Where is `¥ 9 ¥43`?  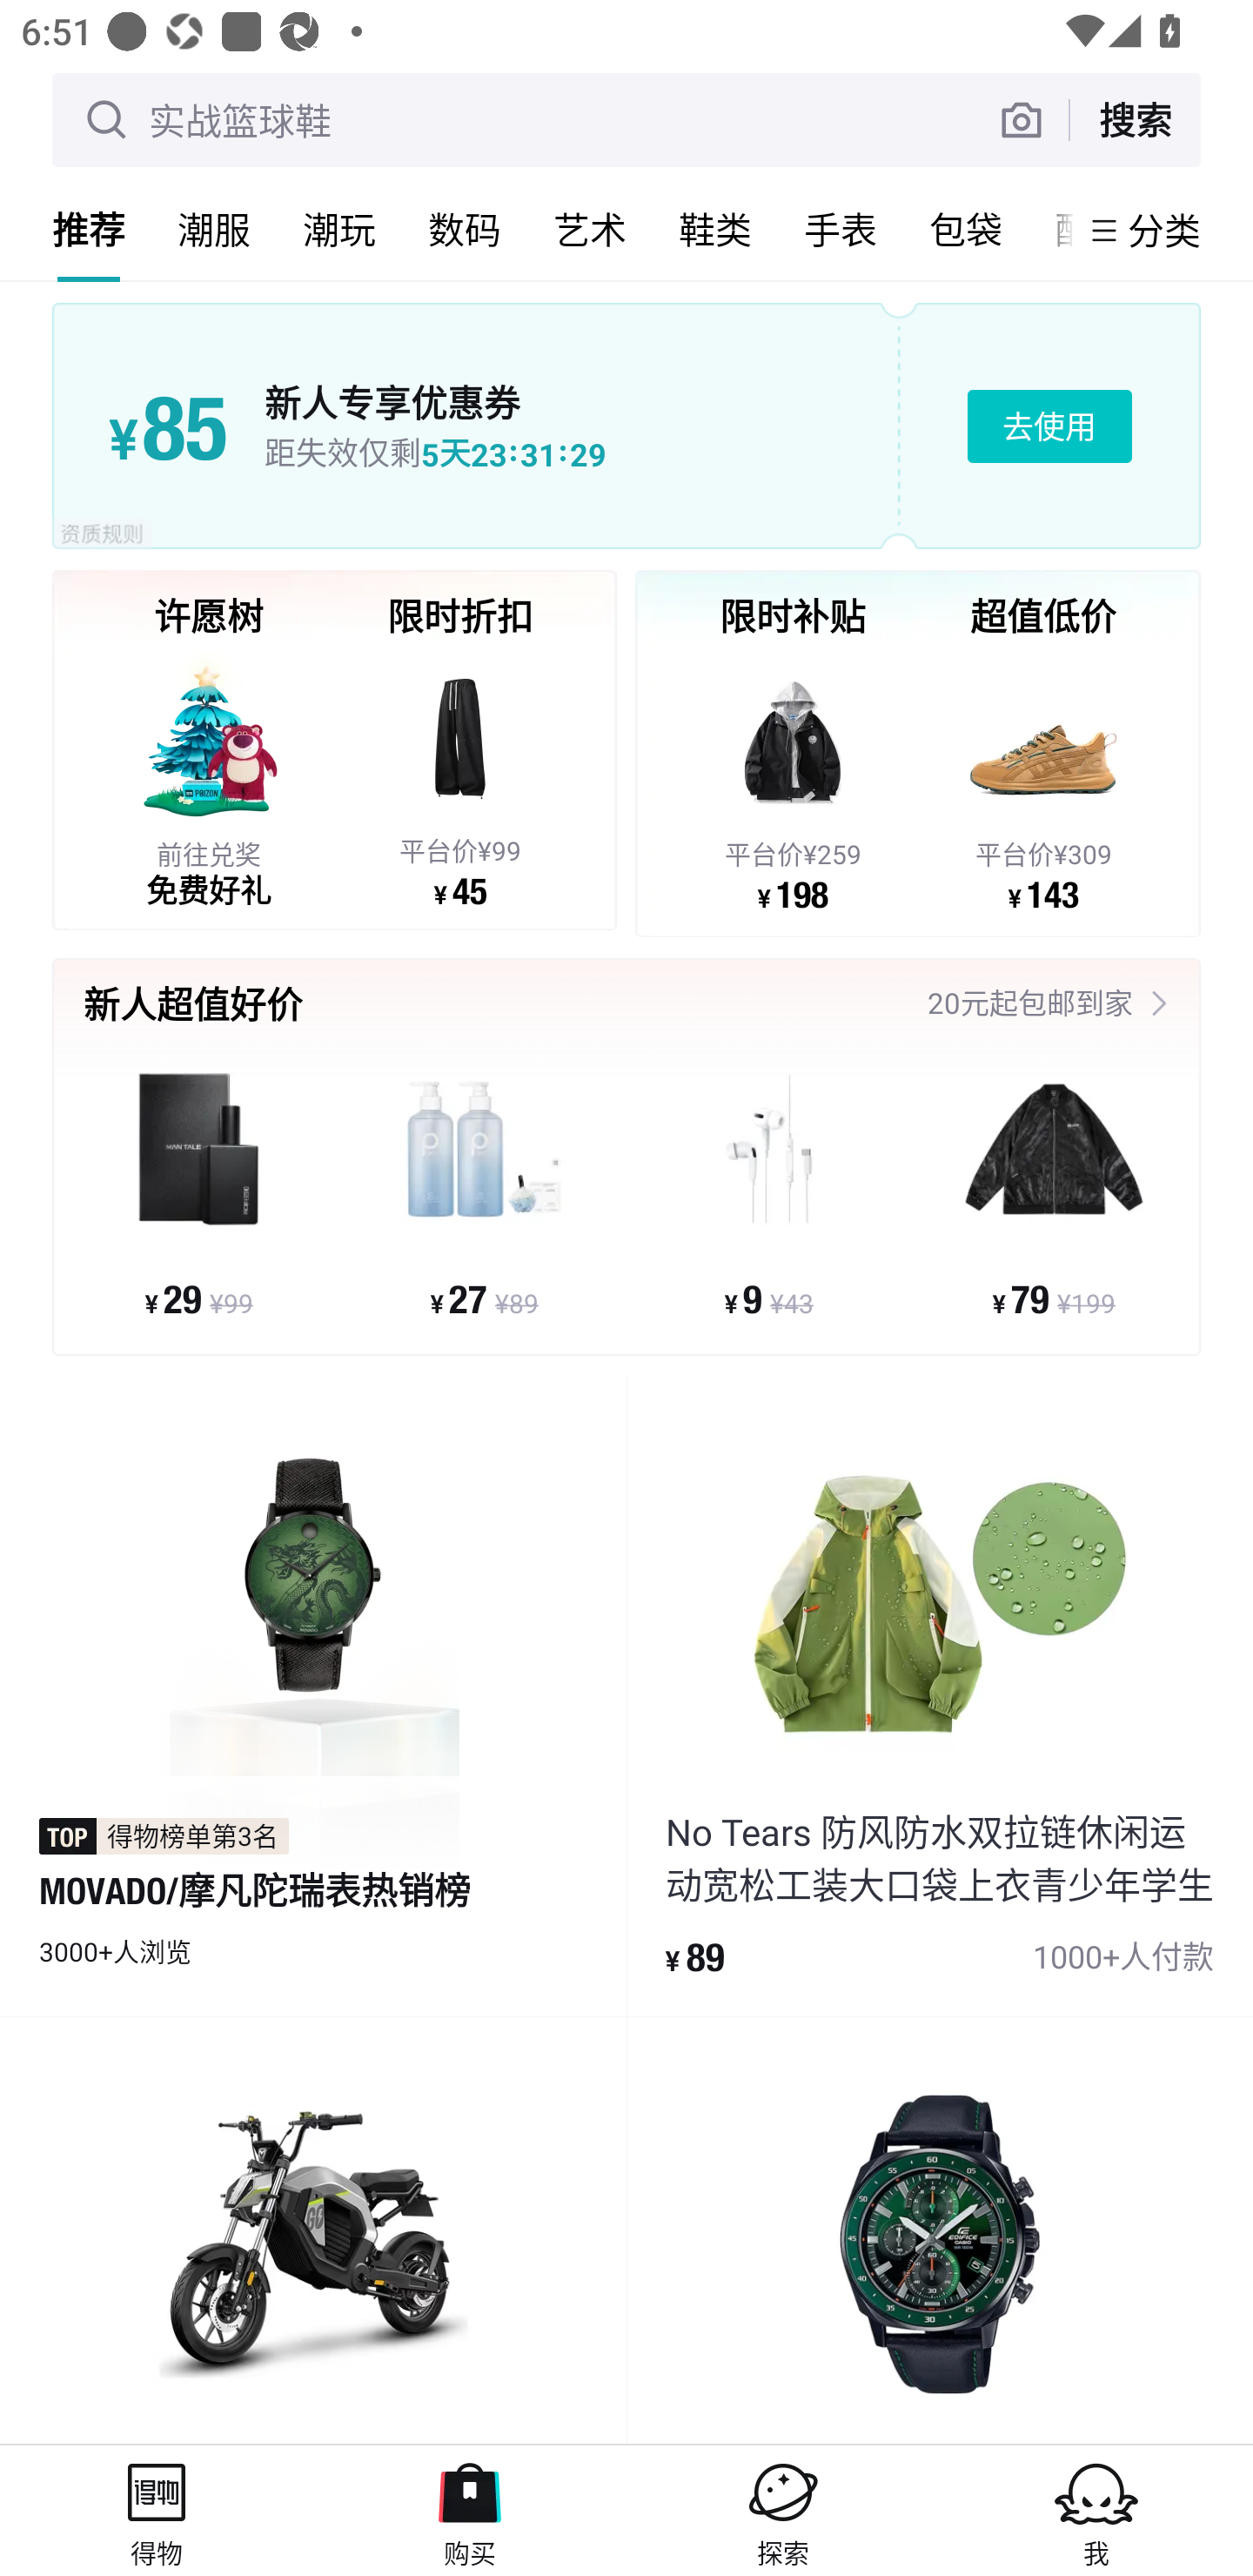 ¥ 9 ¥43 is located at coordinates (769, 1193).